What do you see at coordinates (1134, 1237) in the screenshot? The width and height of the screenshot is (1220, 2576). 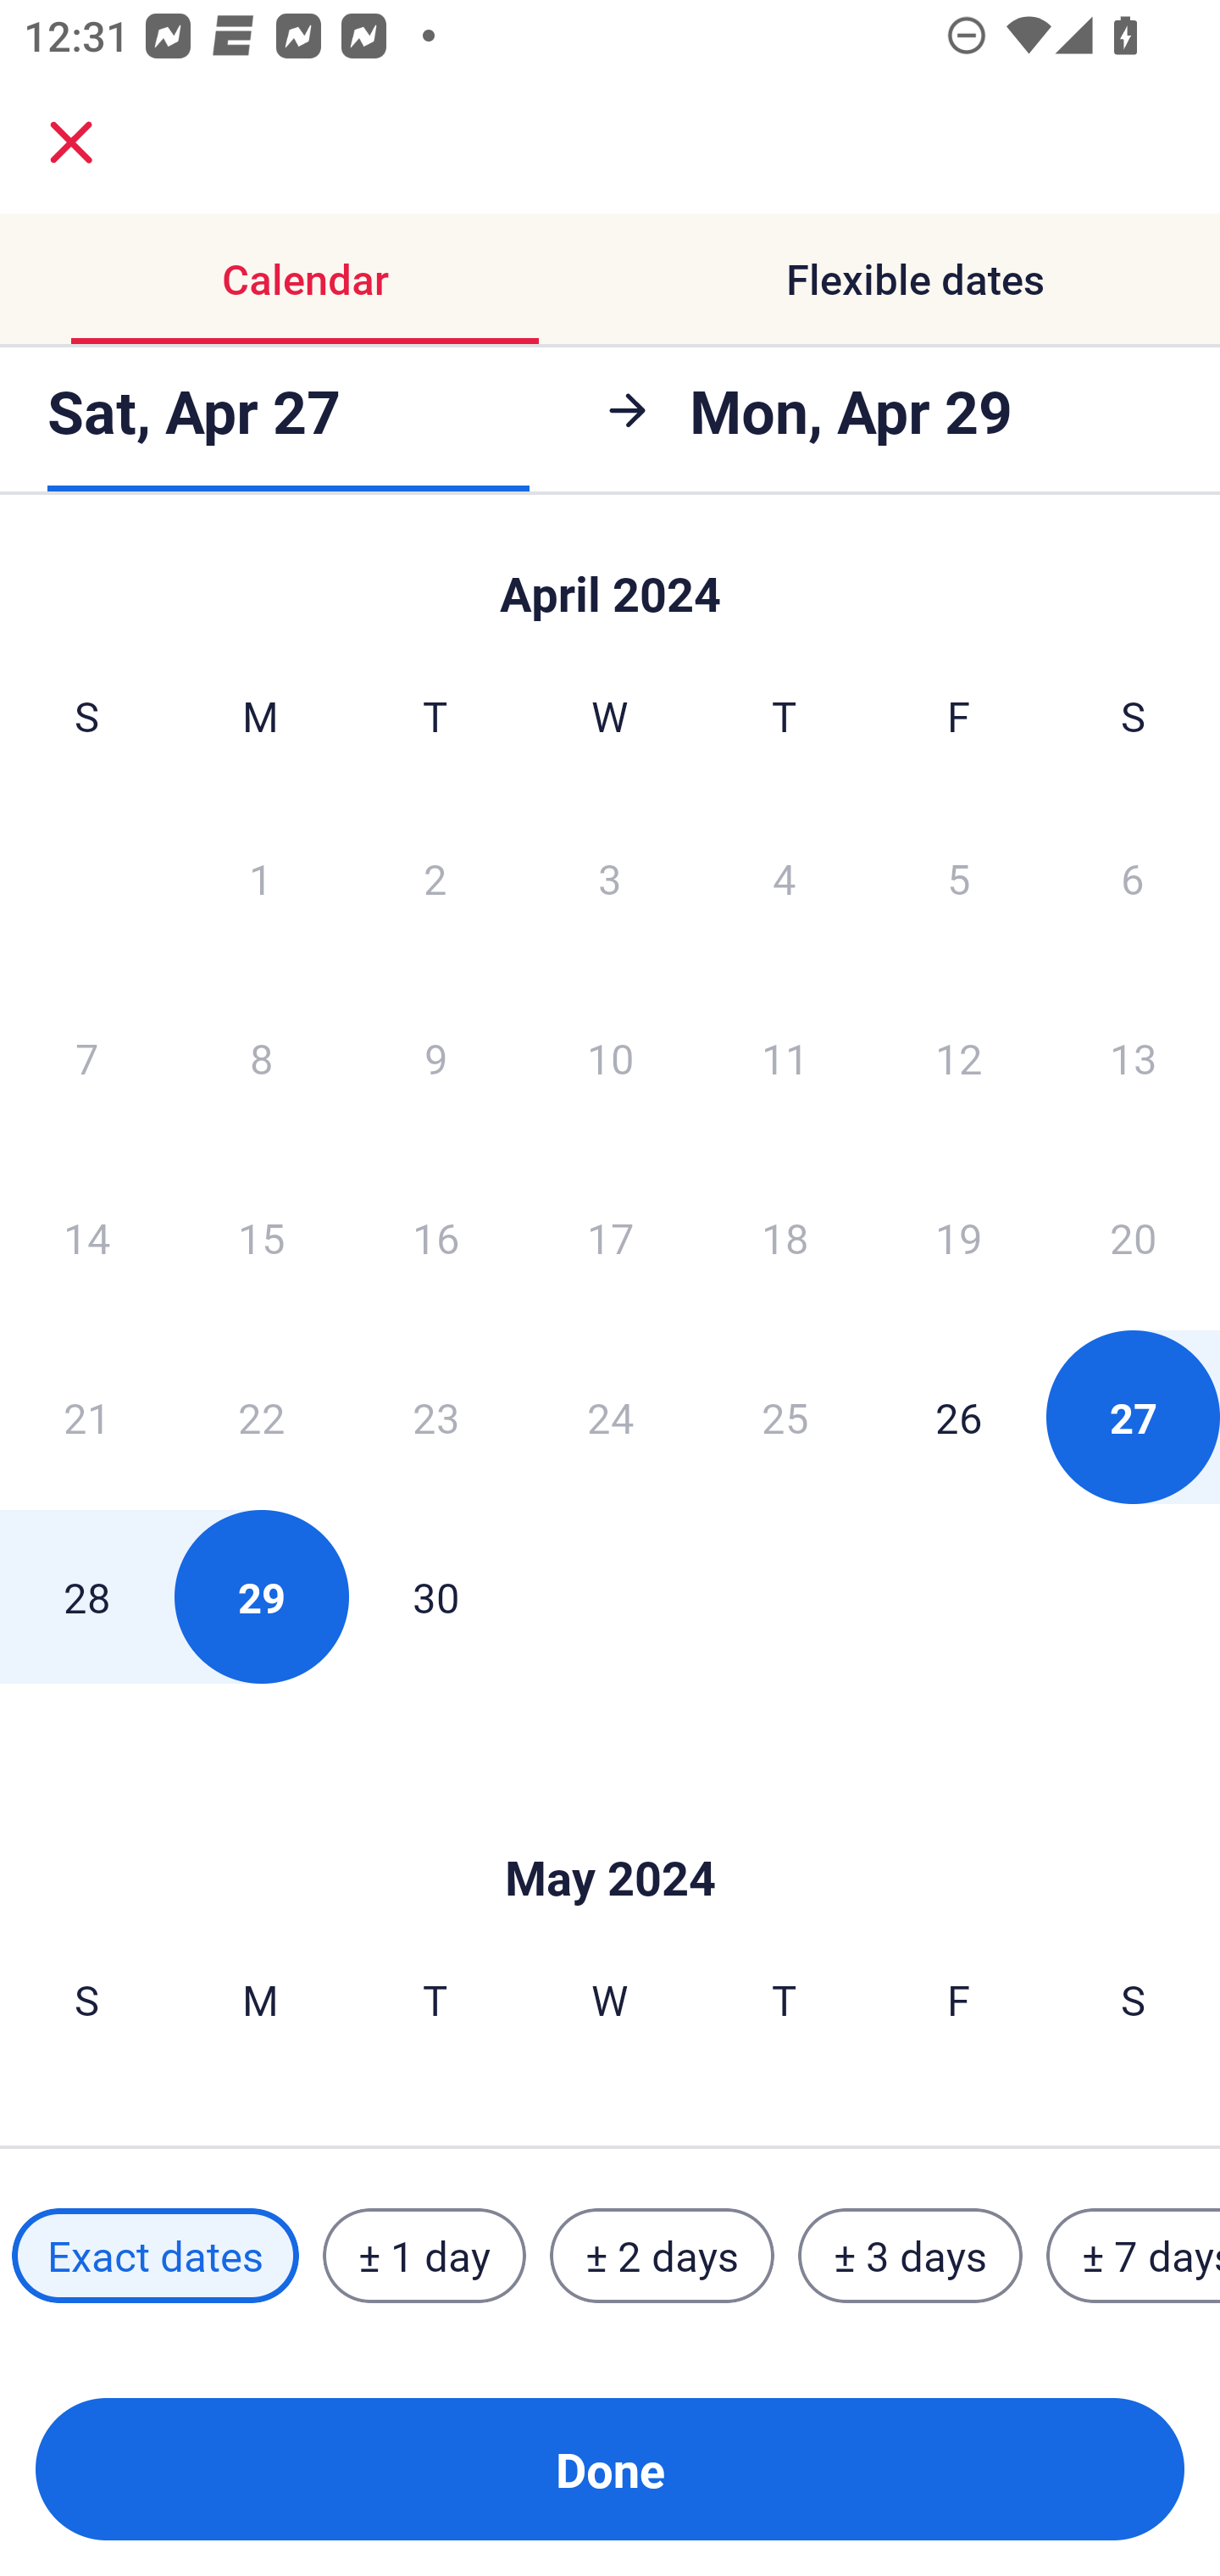 I see `20 Saturday, April 20, 2024` at bounding box center [1134, 1237].